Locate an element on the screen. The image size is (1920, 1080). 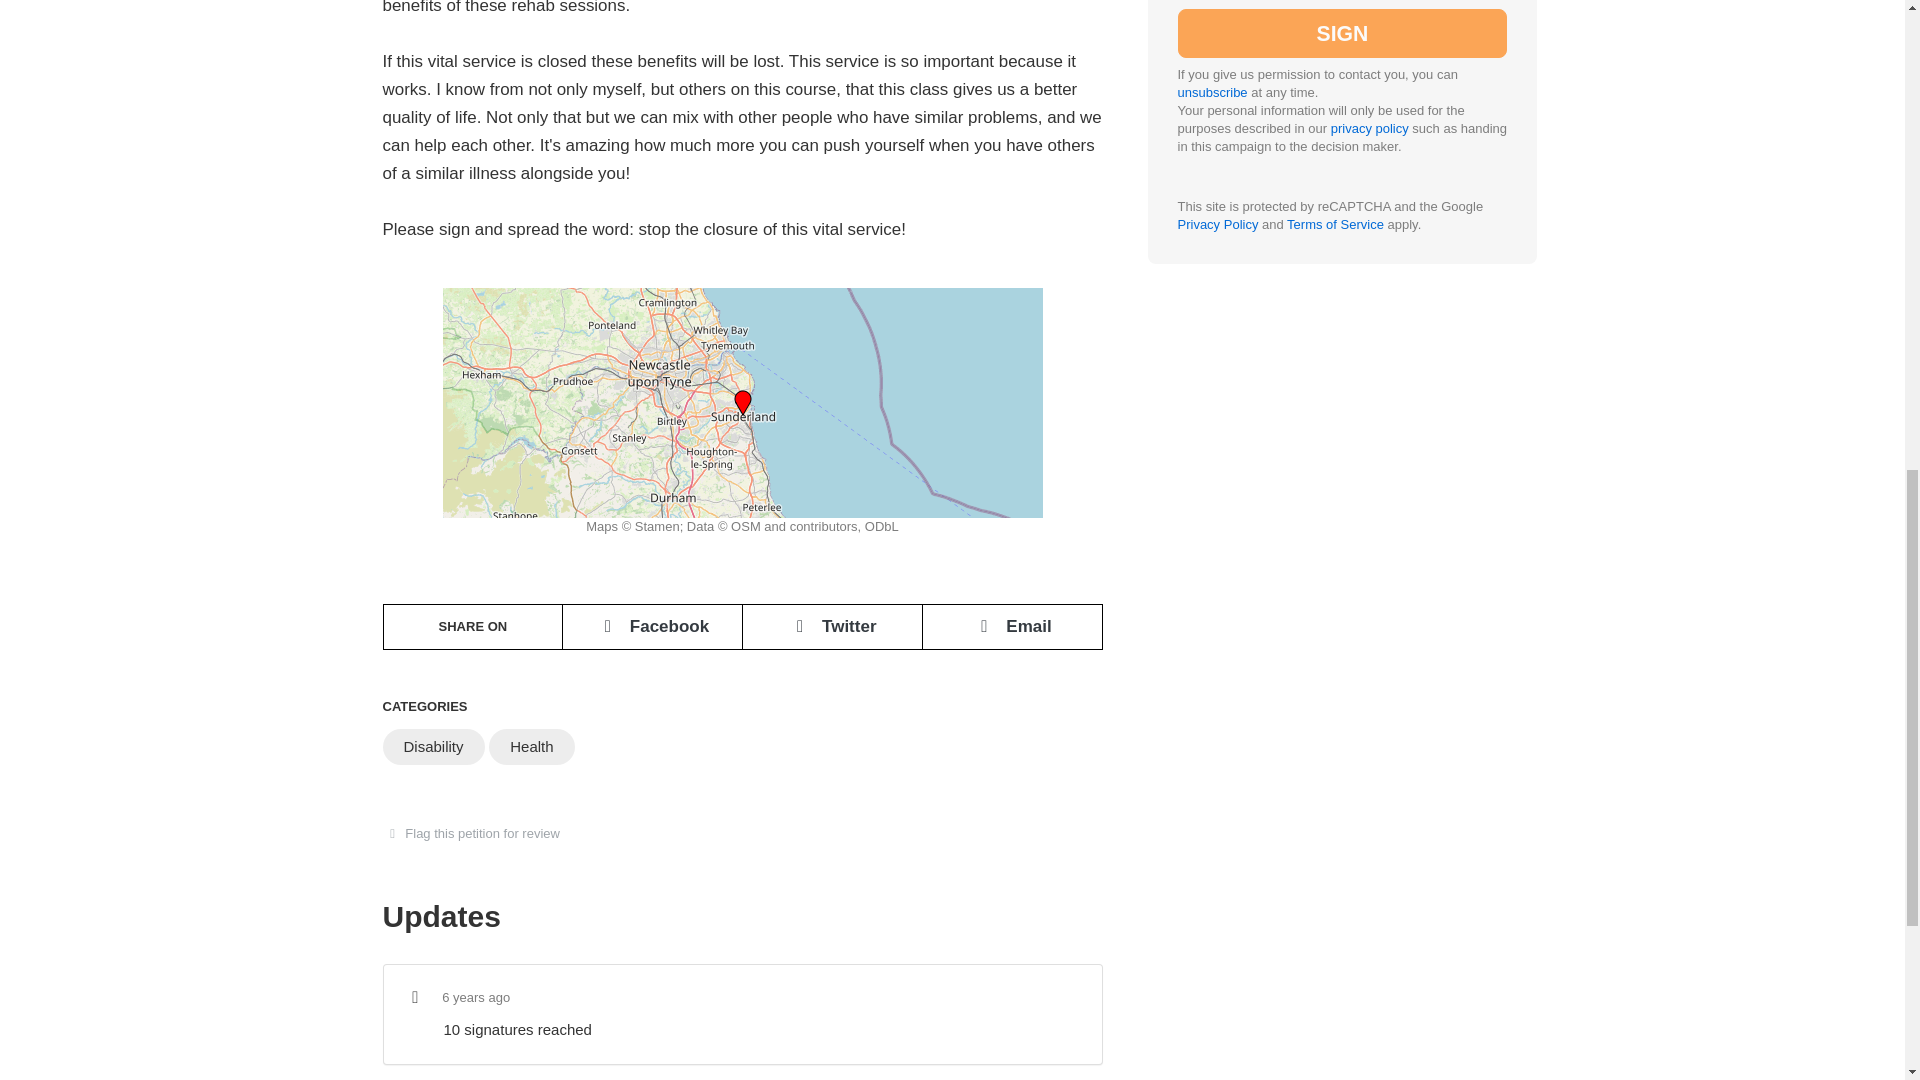
Health is located at coordinates (532, 747).